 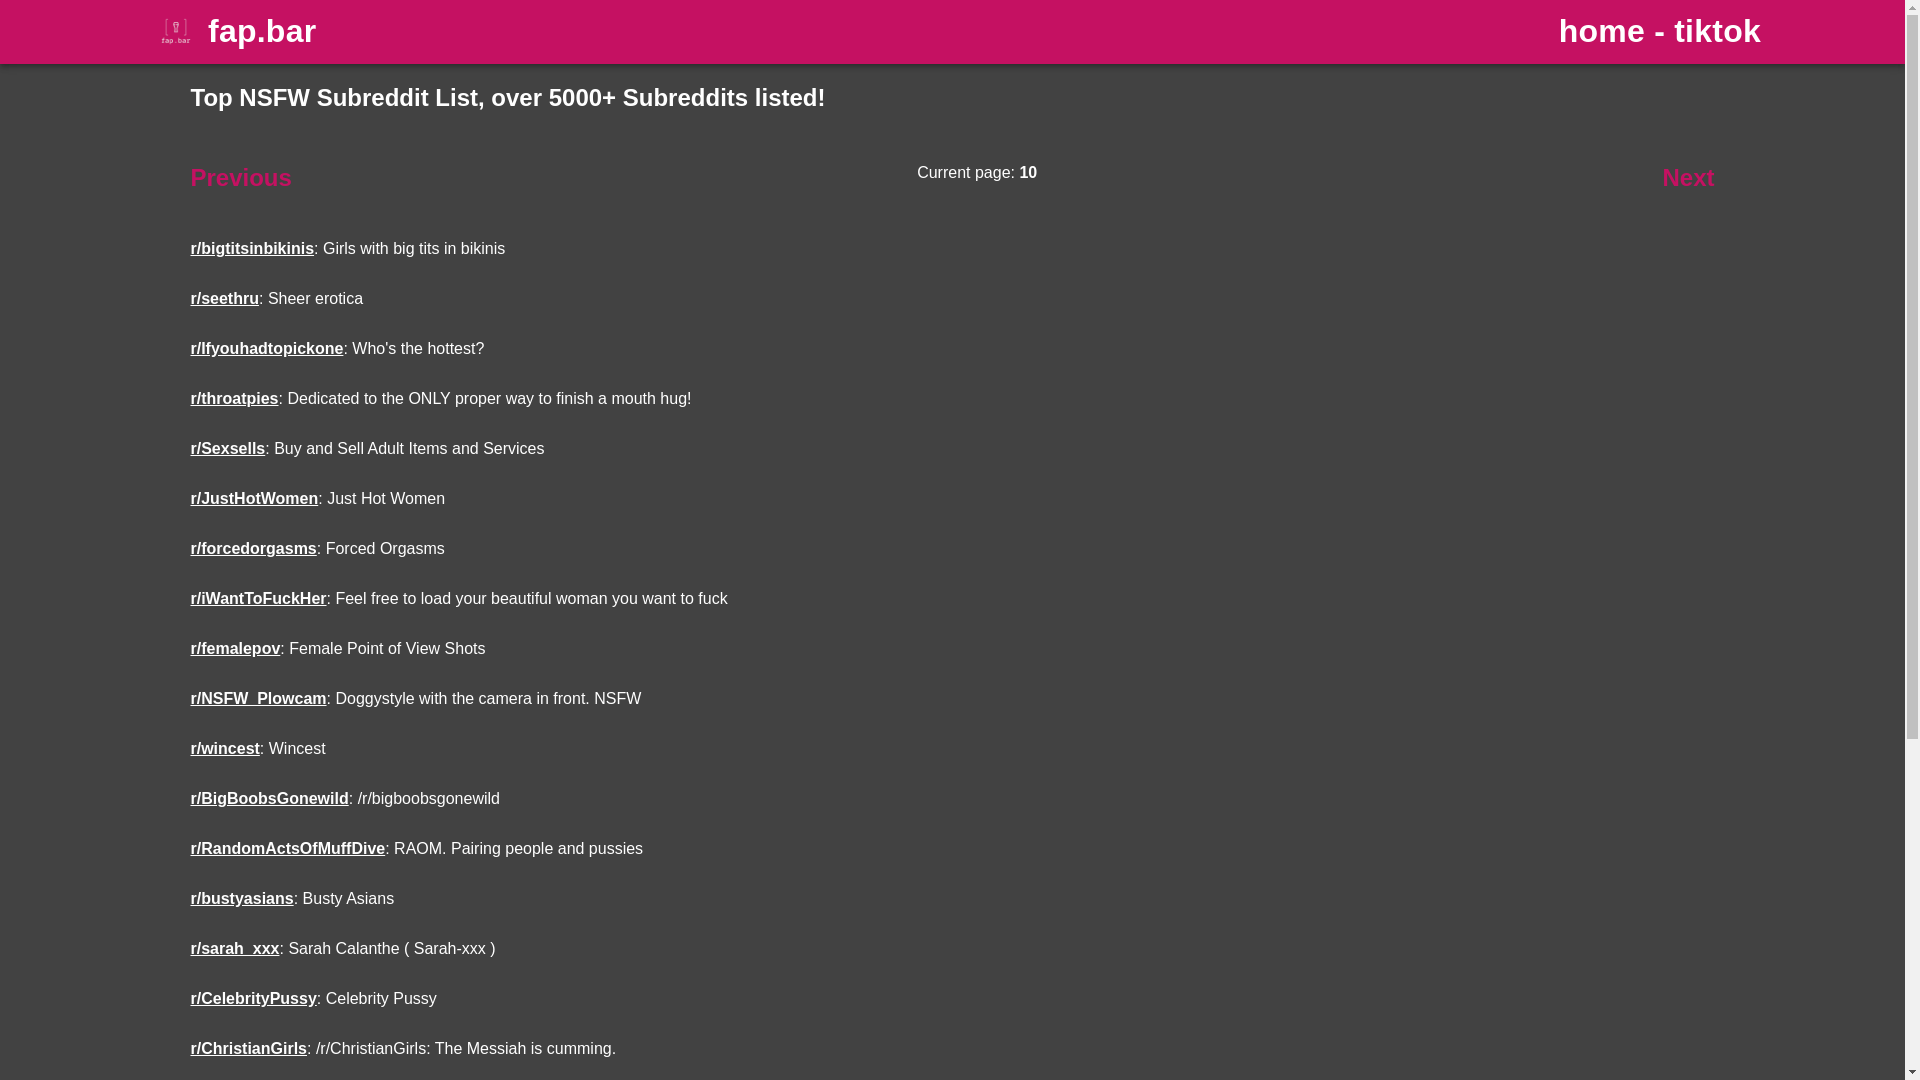 What do you see at coordinates (253, 548) in the screenshot?
I see `r/forcedorgasms` at bounding box center [253, 548].